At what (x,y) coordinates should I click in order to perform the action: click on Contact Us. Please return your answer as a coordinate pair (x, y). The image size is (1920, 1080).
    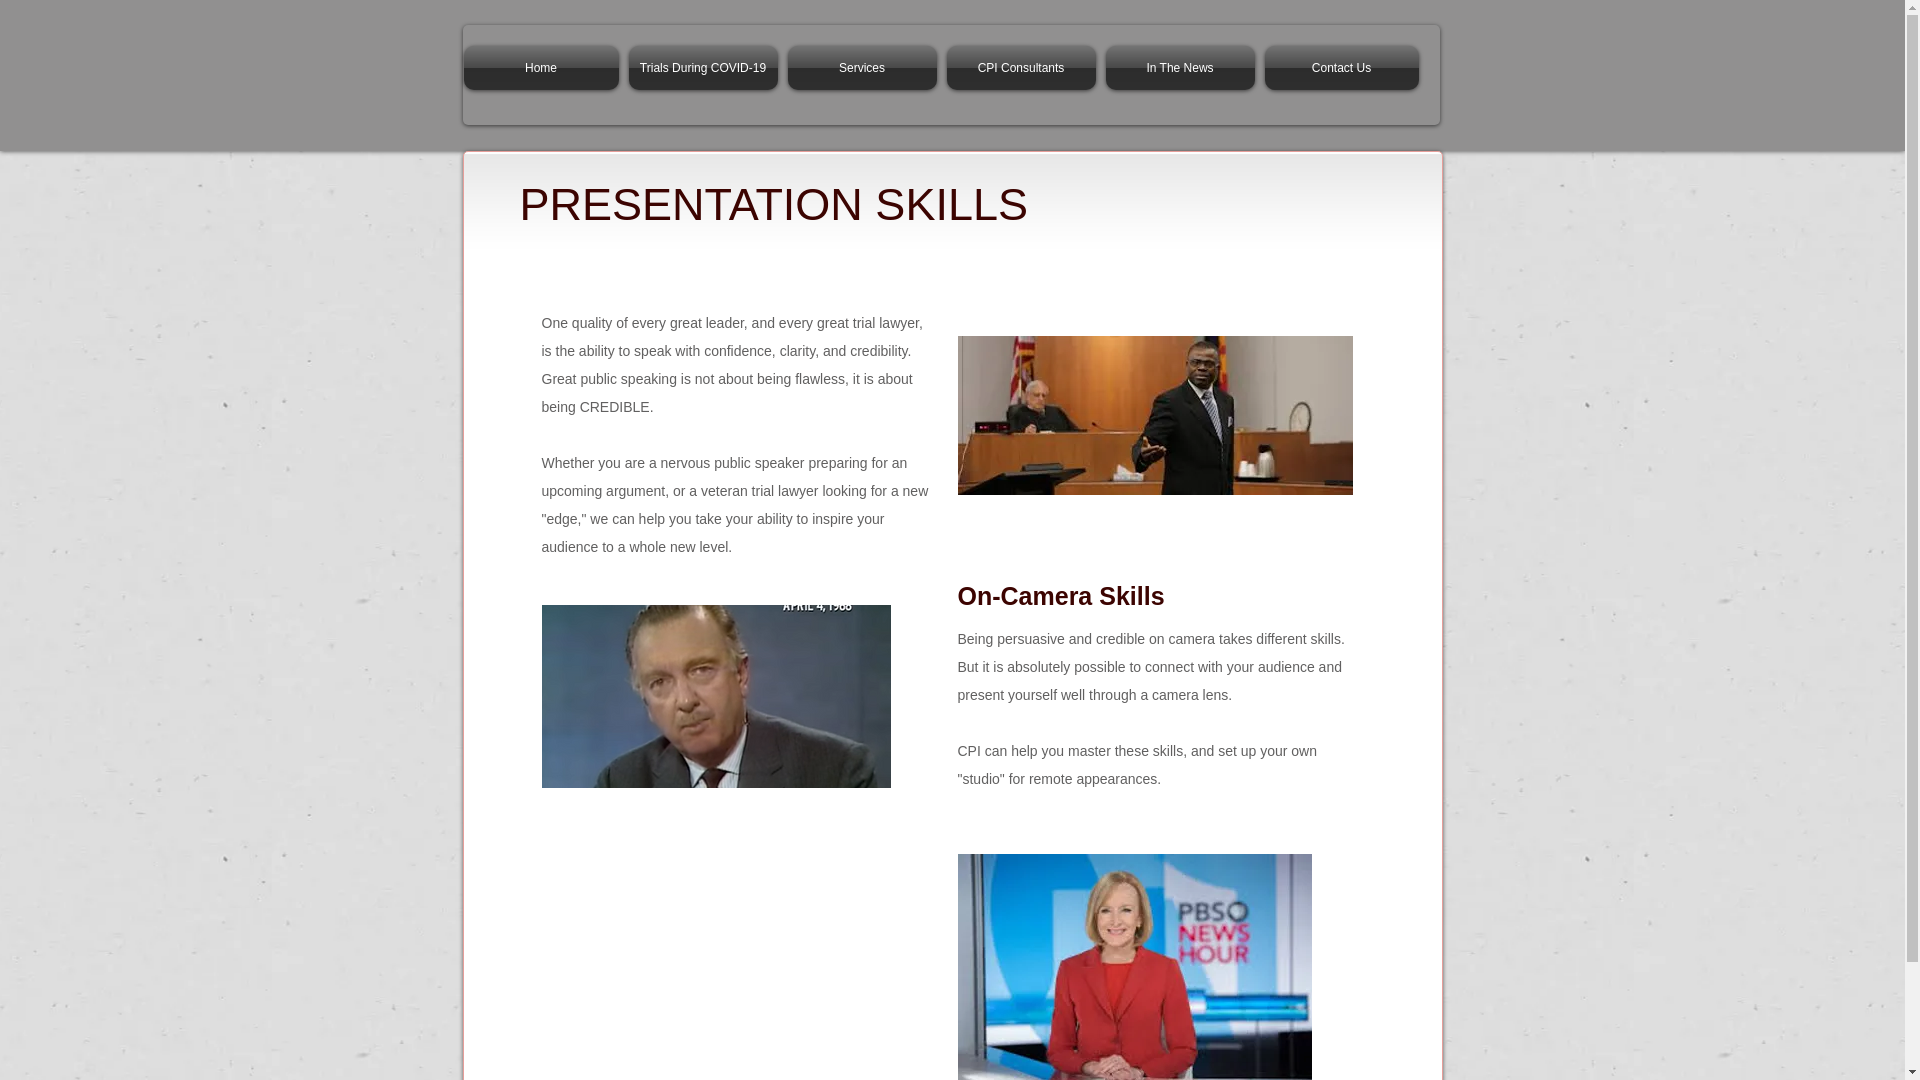
    Looking at the image, I should click on (1338, 68).